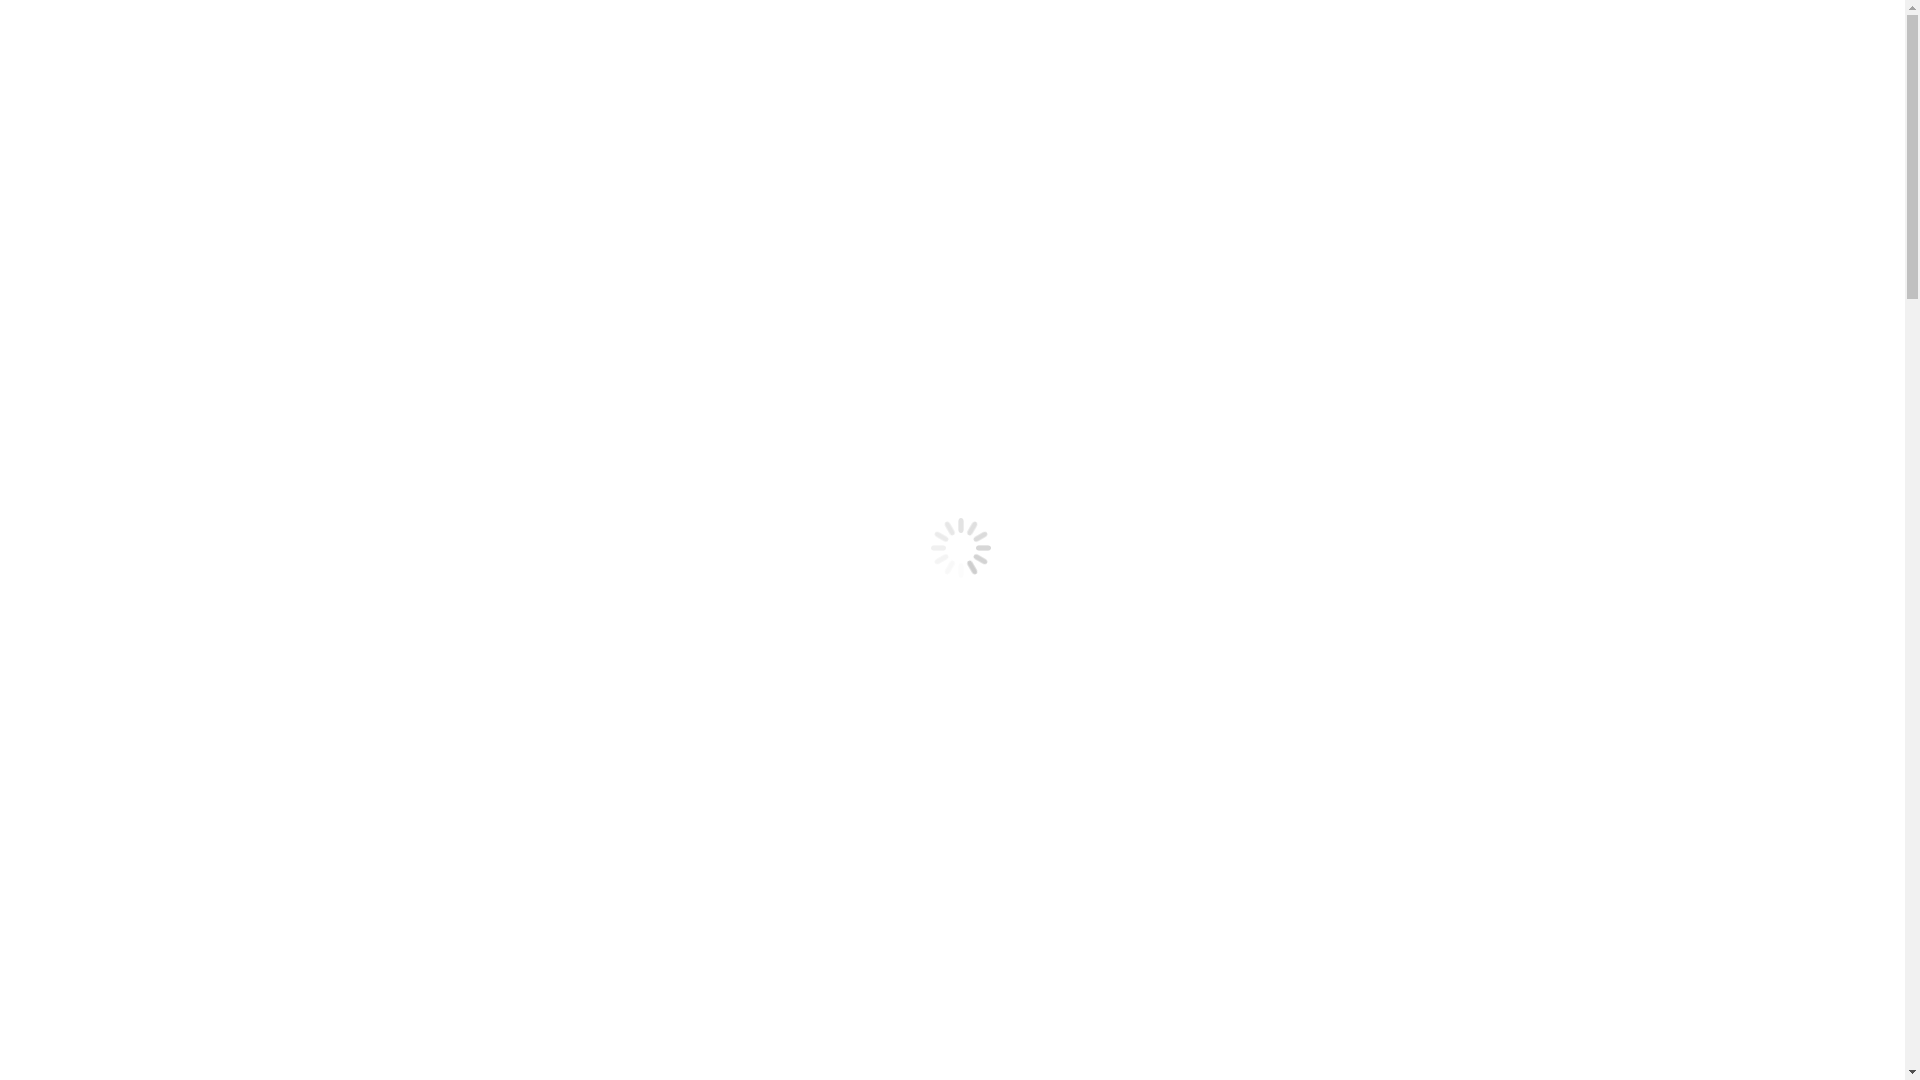 The height and width of the screenshot is (1080, 1920). What do you see at coordinates (105, 612) in the screenshot?
I see `Donor Dashboard` at bounding box center [105, 612].